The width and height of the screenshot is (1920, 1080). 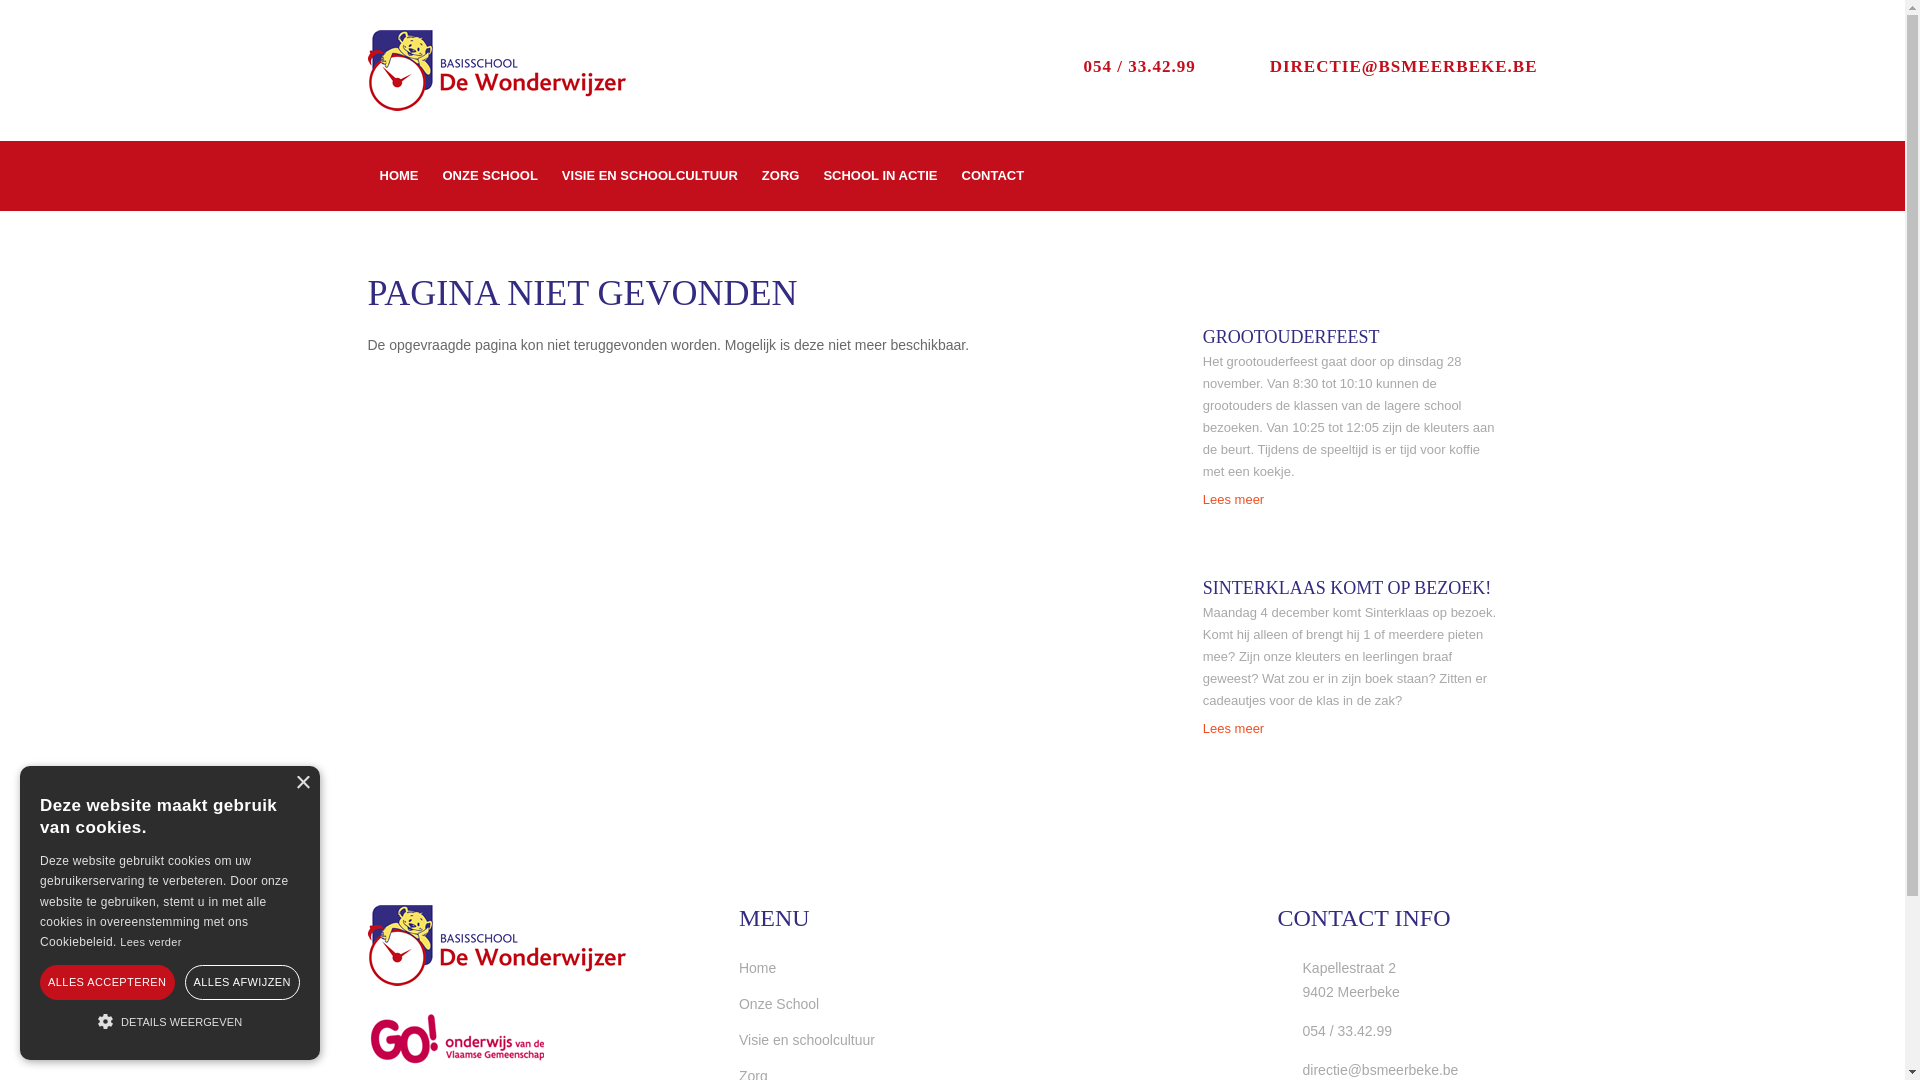 I want to click on Visie en schoolcultuur, so click(x=807, y=1040).